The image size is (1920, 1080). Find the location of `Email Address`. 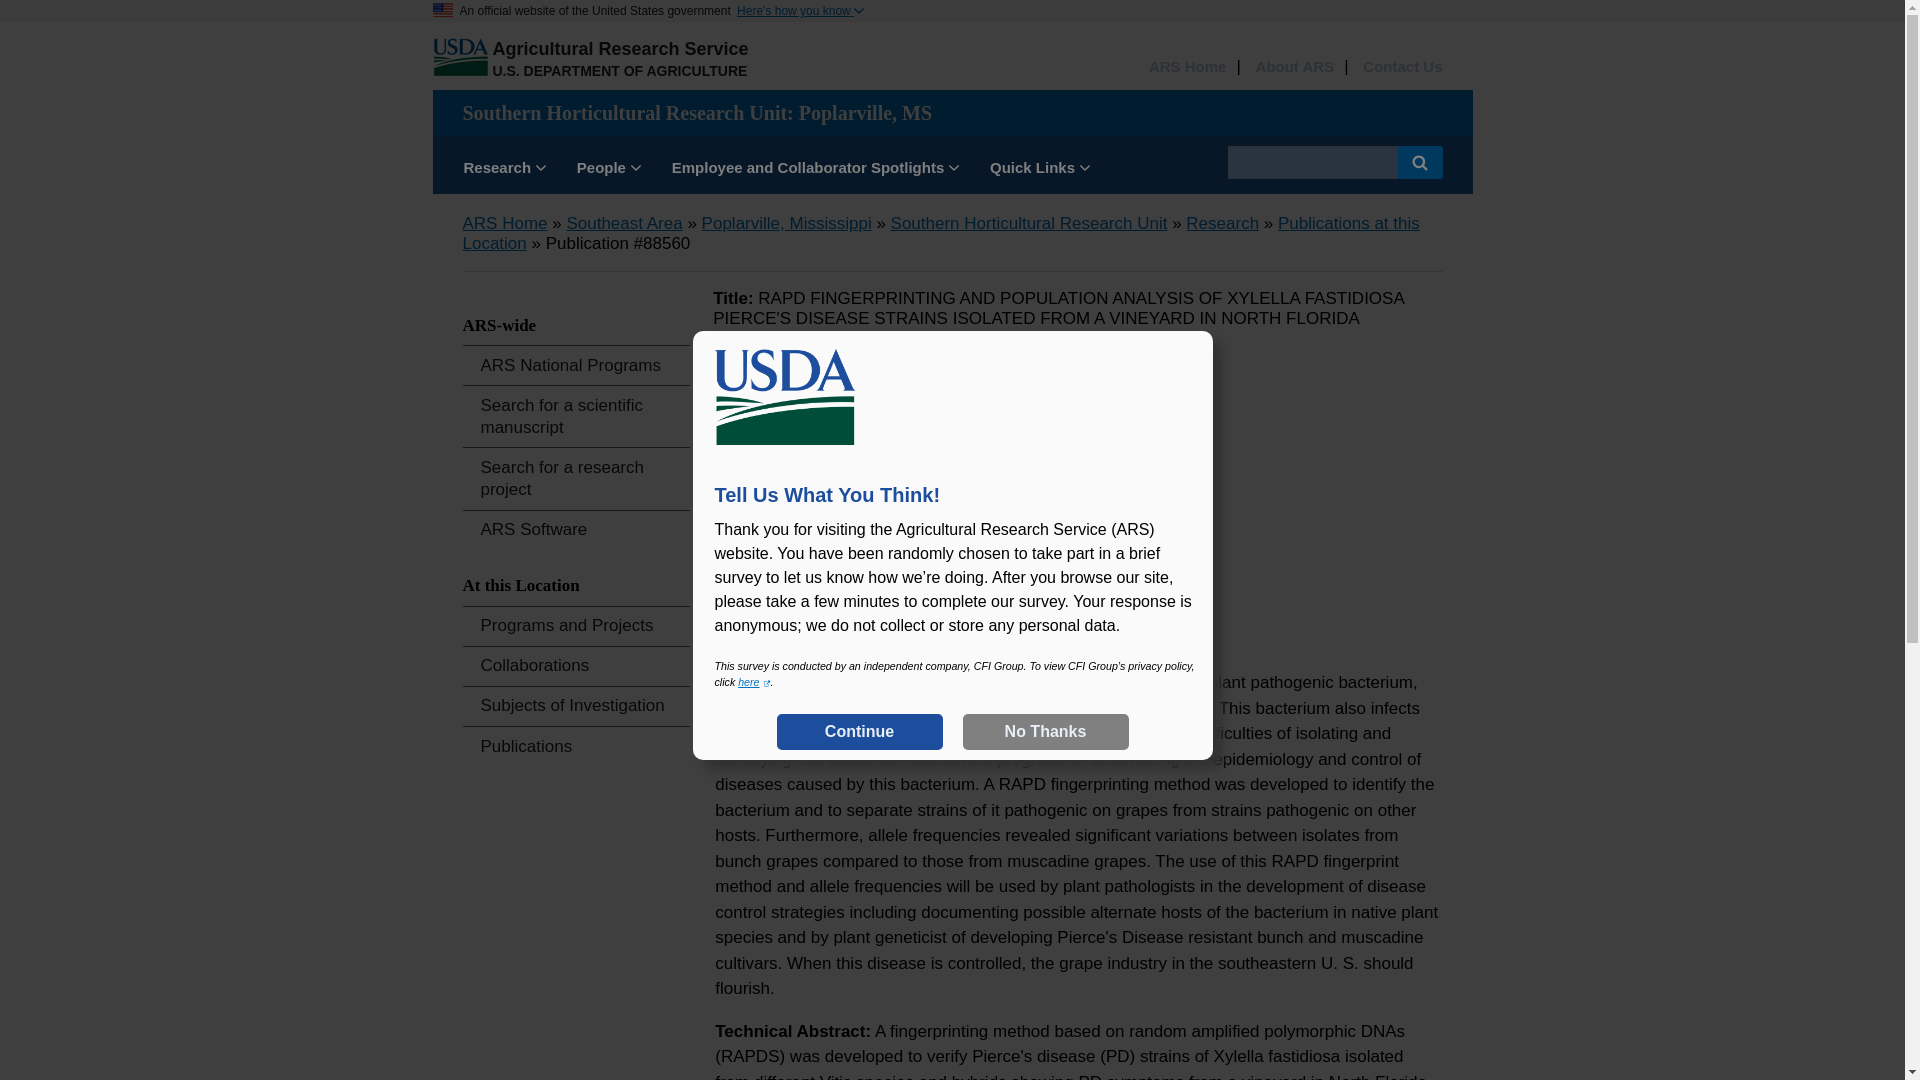

Email Address is located at coordinates (869, 654).